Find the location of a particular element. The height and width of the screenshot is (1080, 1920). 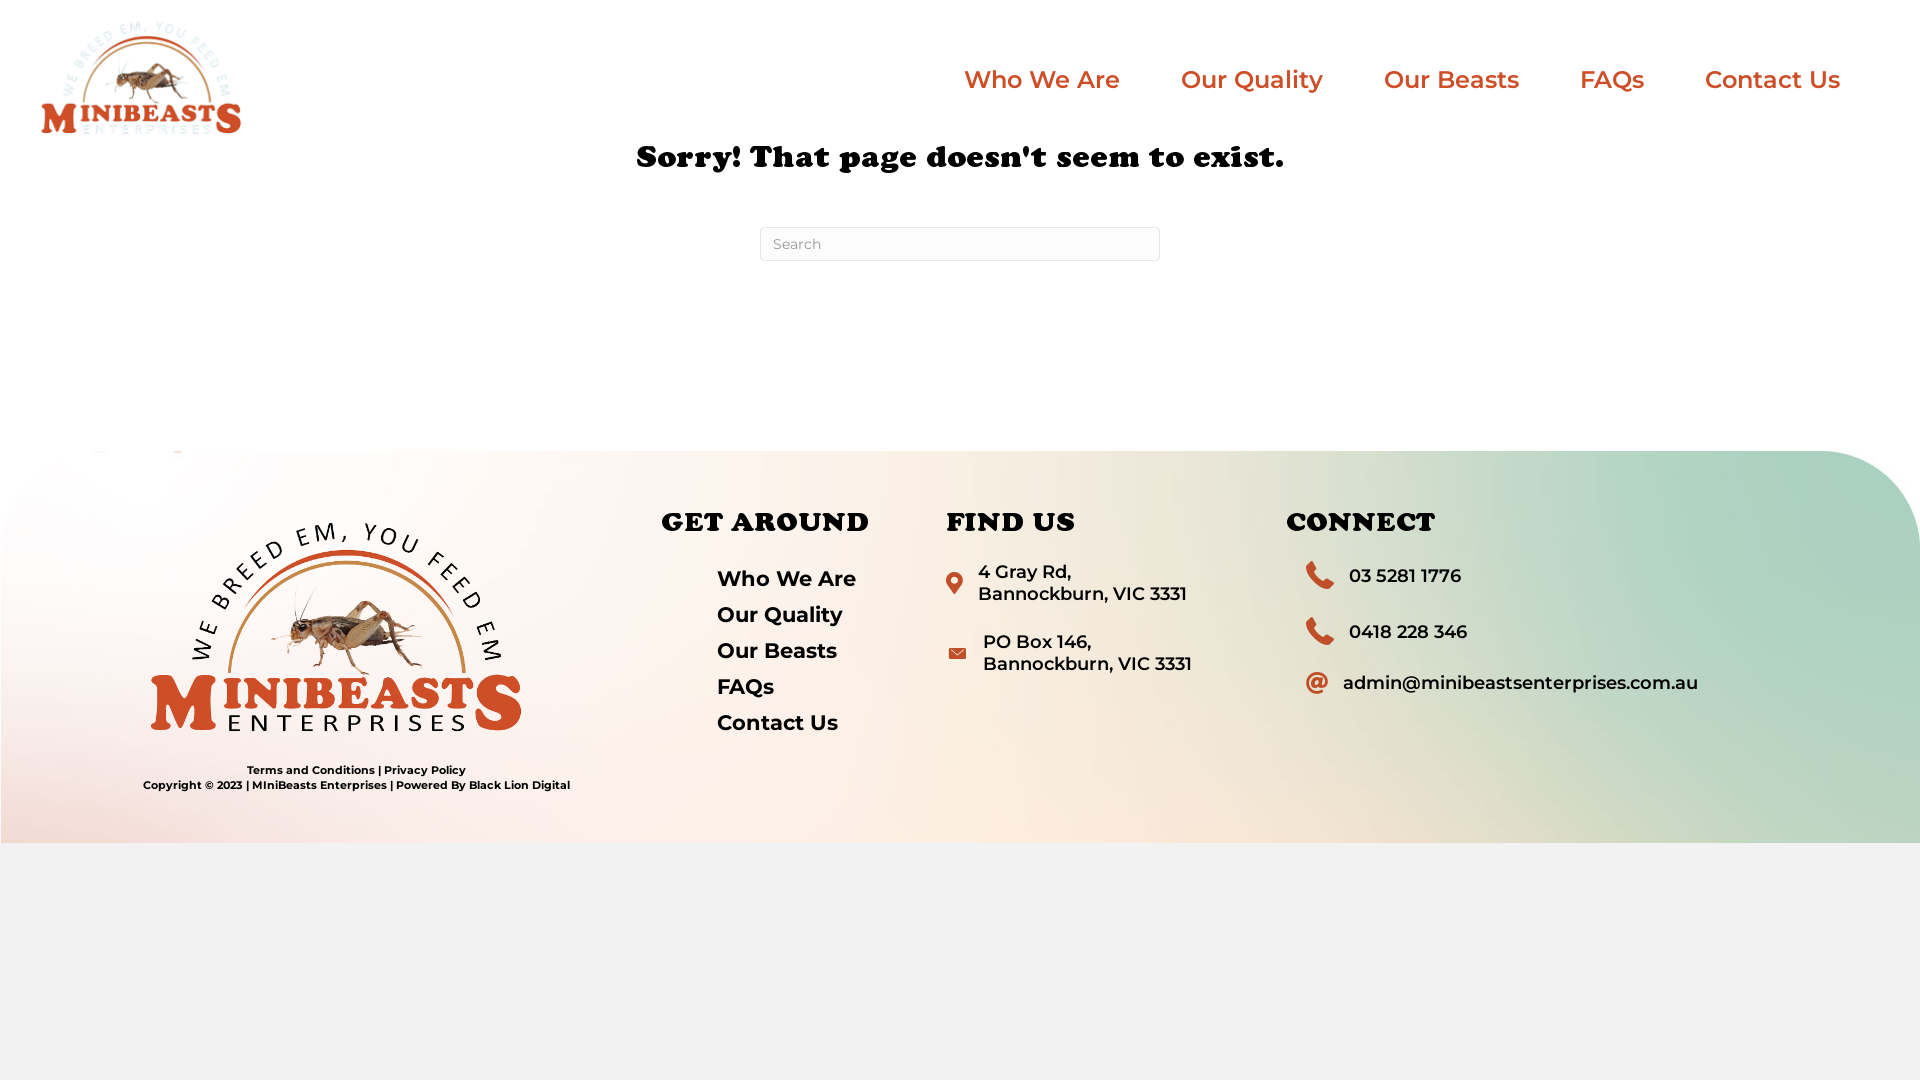

03 5281 1776 is located at coordinates (1405, 576).